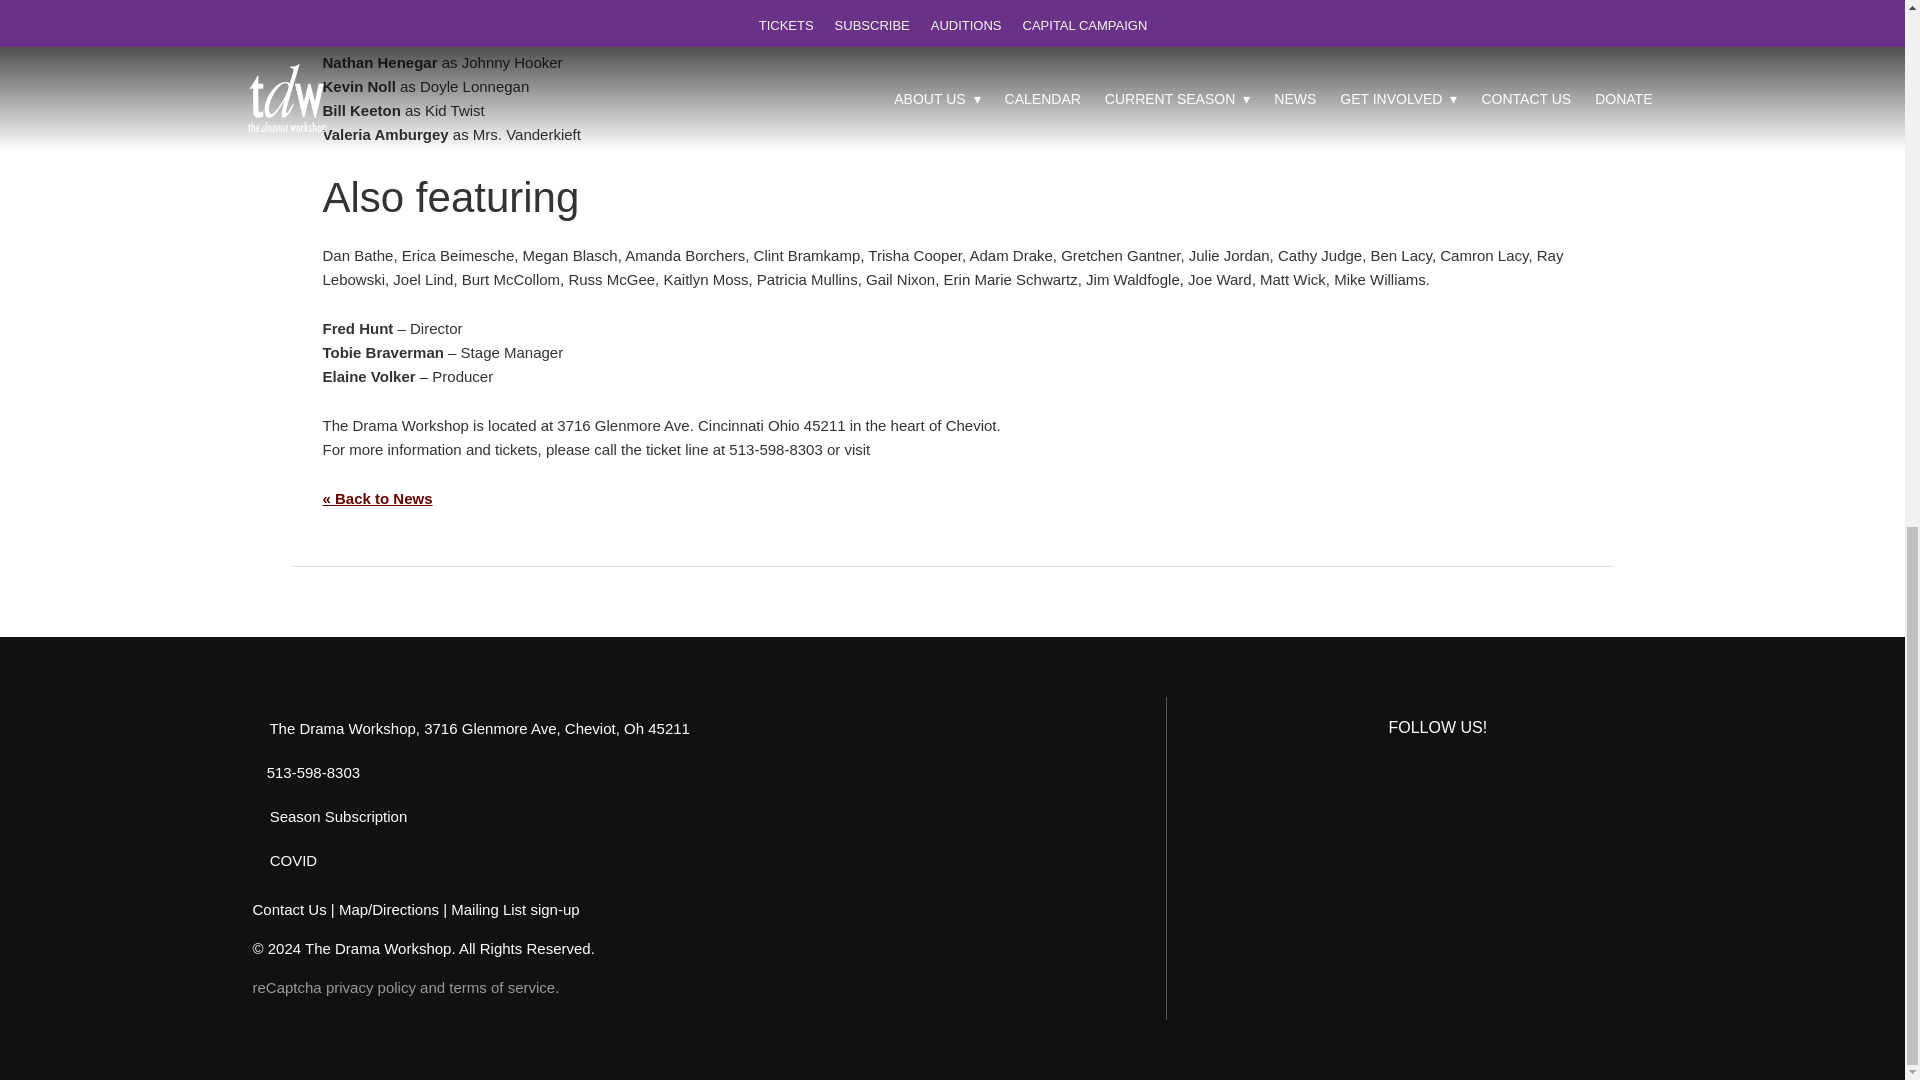 This screenshot has width=1920, height=1080. What do you see at coordinates (1401, 255) in the screenshot?
I see `Yours truly!` at bounding box center [1401, 255].